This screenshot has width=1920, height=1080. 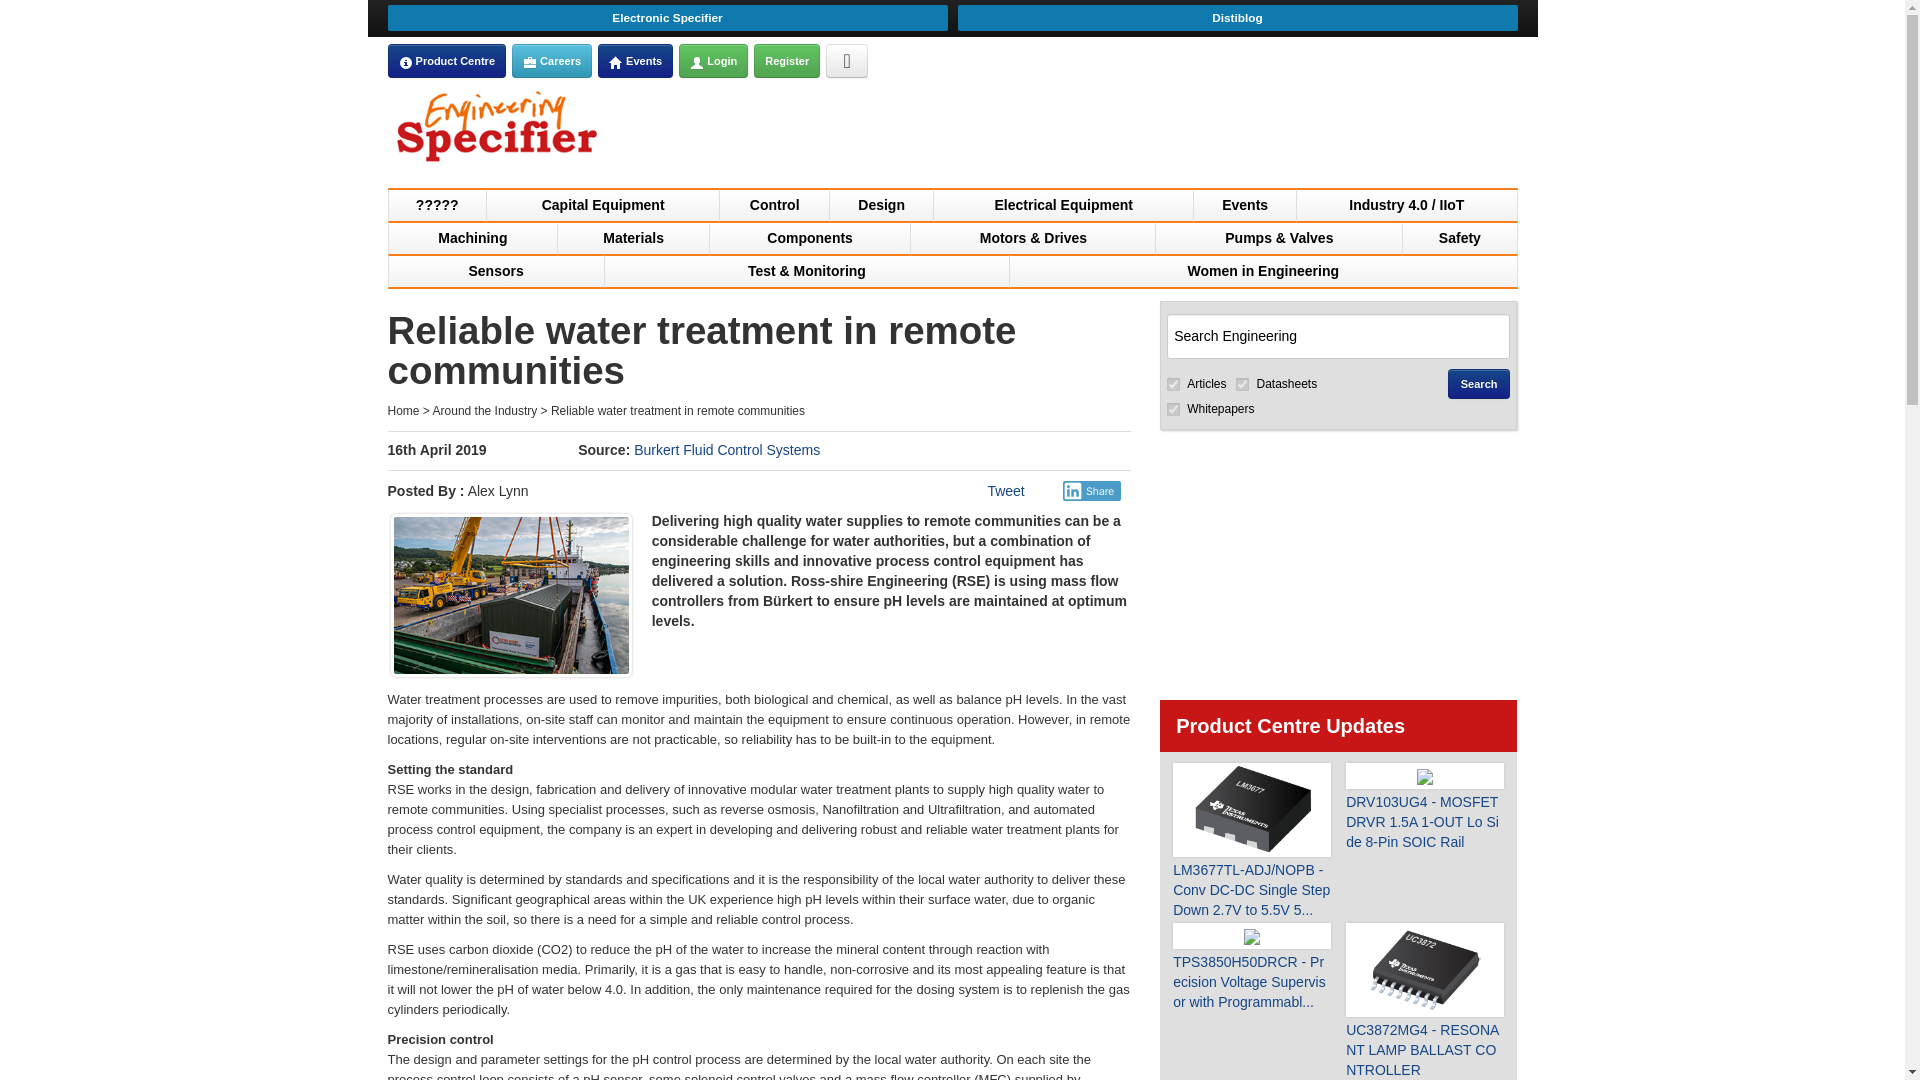 I want to click on Control, so click(x=774, y=204).